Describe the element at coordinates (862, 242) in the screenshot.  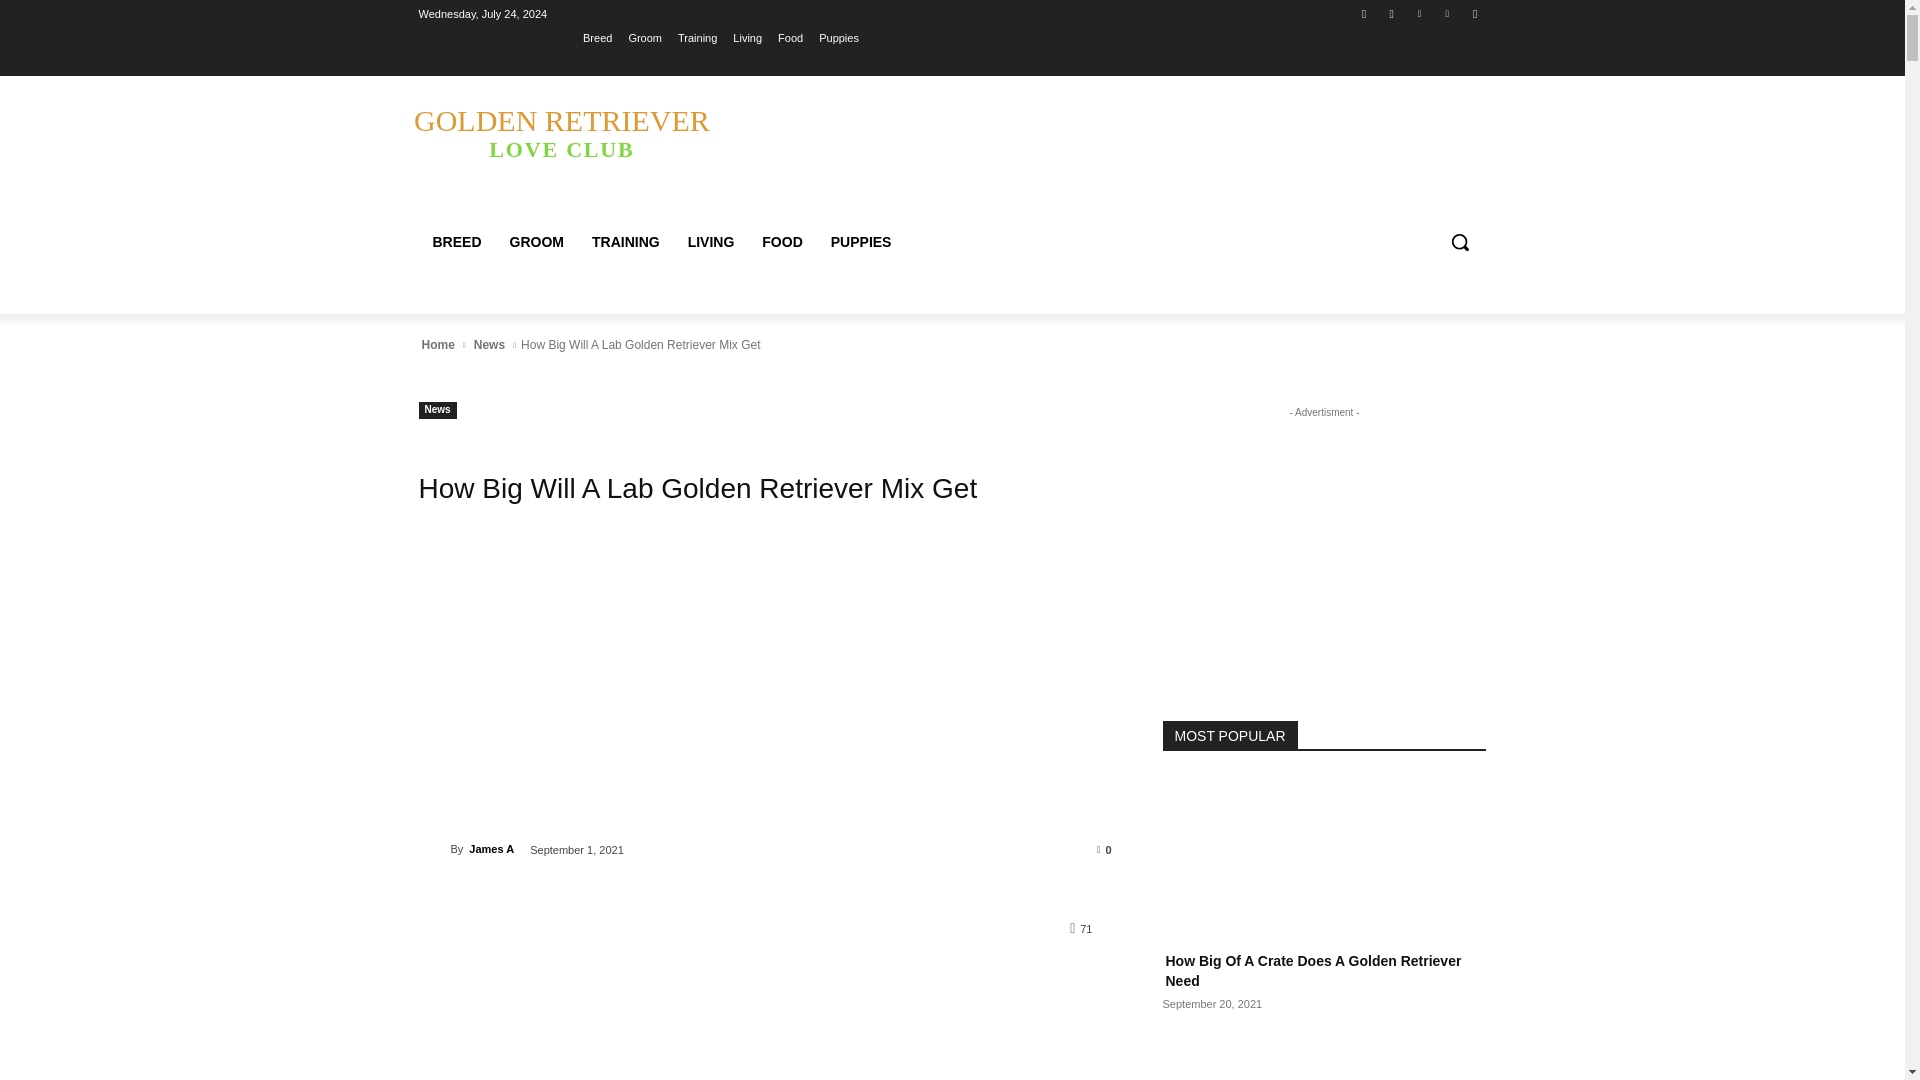
I see `PUPPIES` at that location.